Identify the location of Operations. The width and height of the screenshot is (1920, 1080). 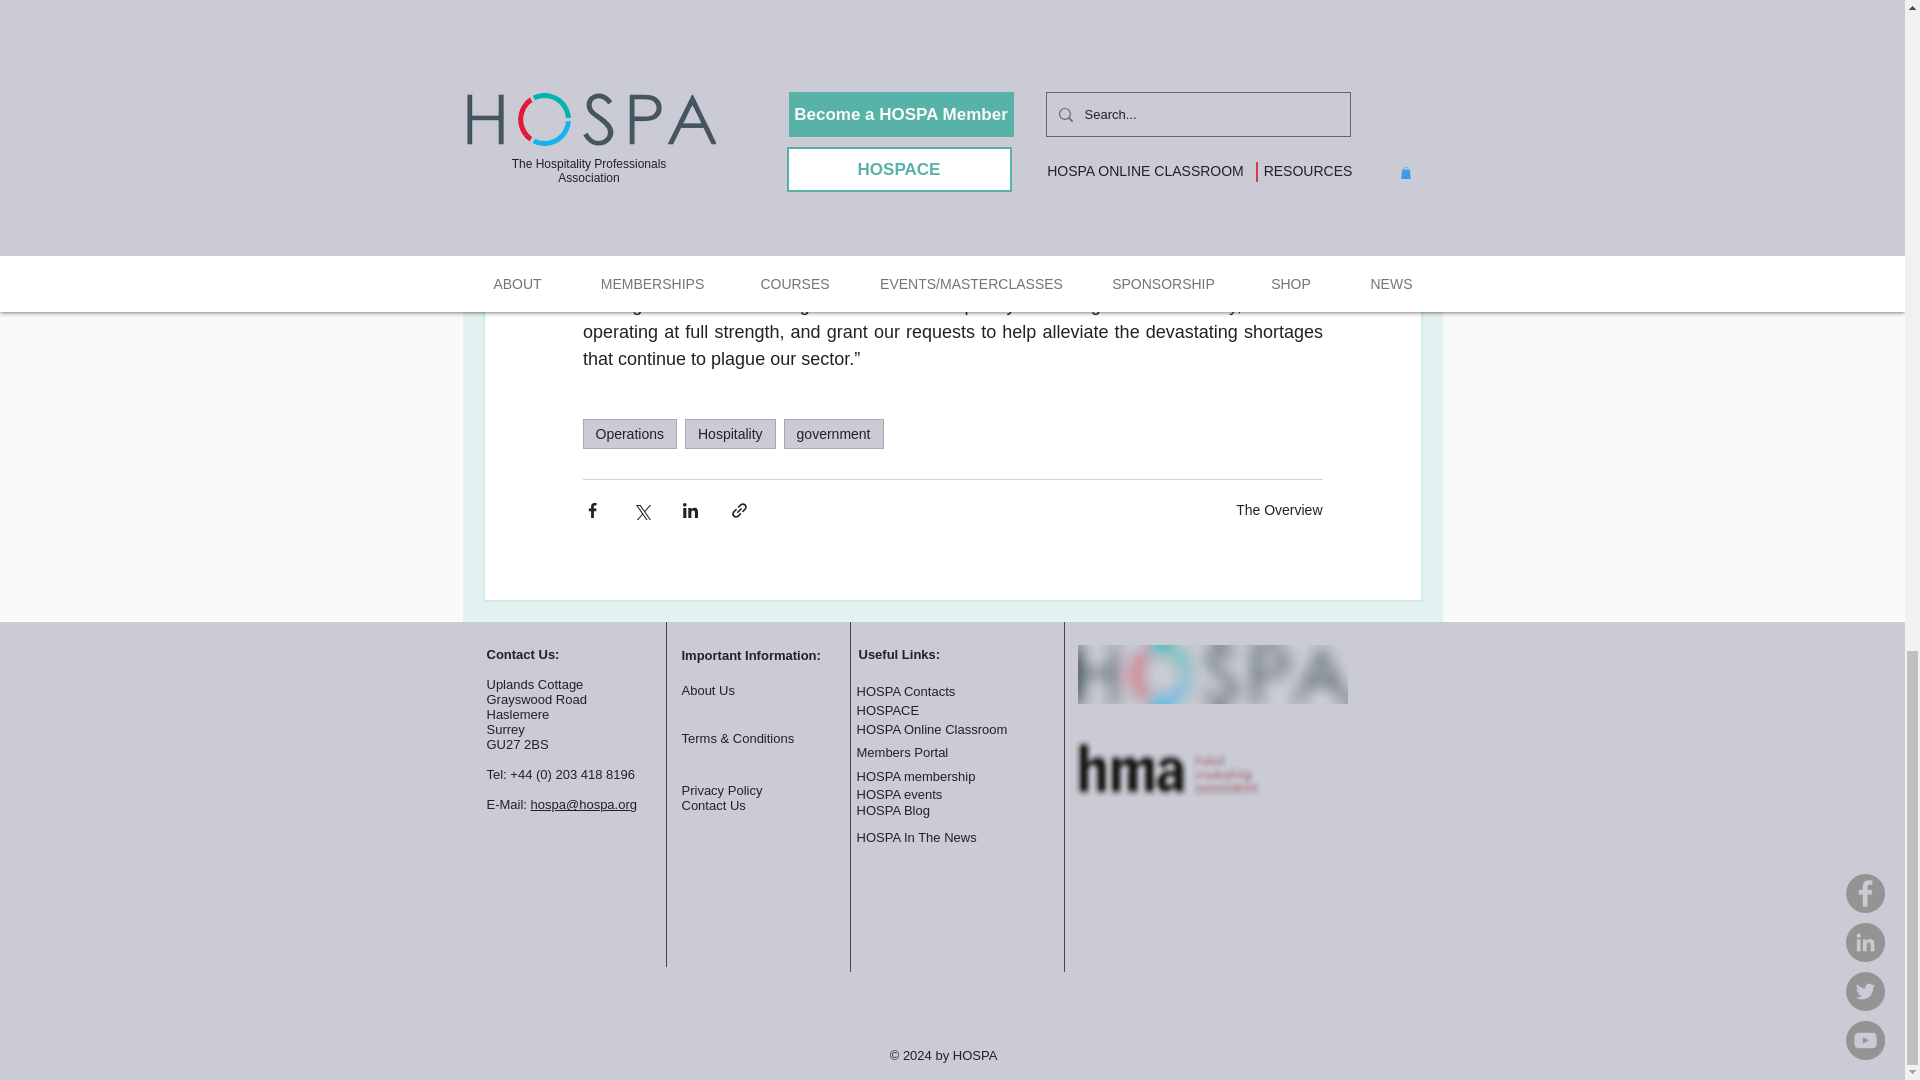
(628, 434).